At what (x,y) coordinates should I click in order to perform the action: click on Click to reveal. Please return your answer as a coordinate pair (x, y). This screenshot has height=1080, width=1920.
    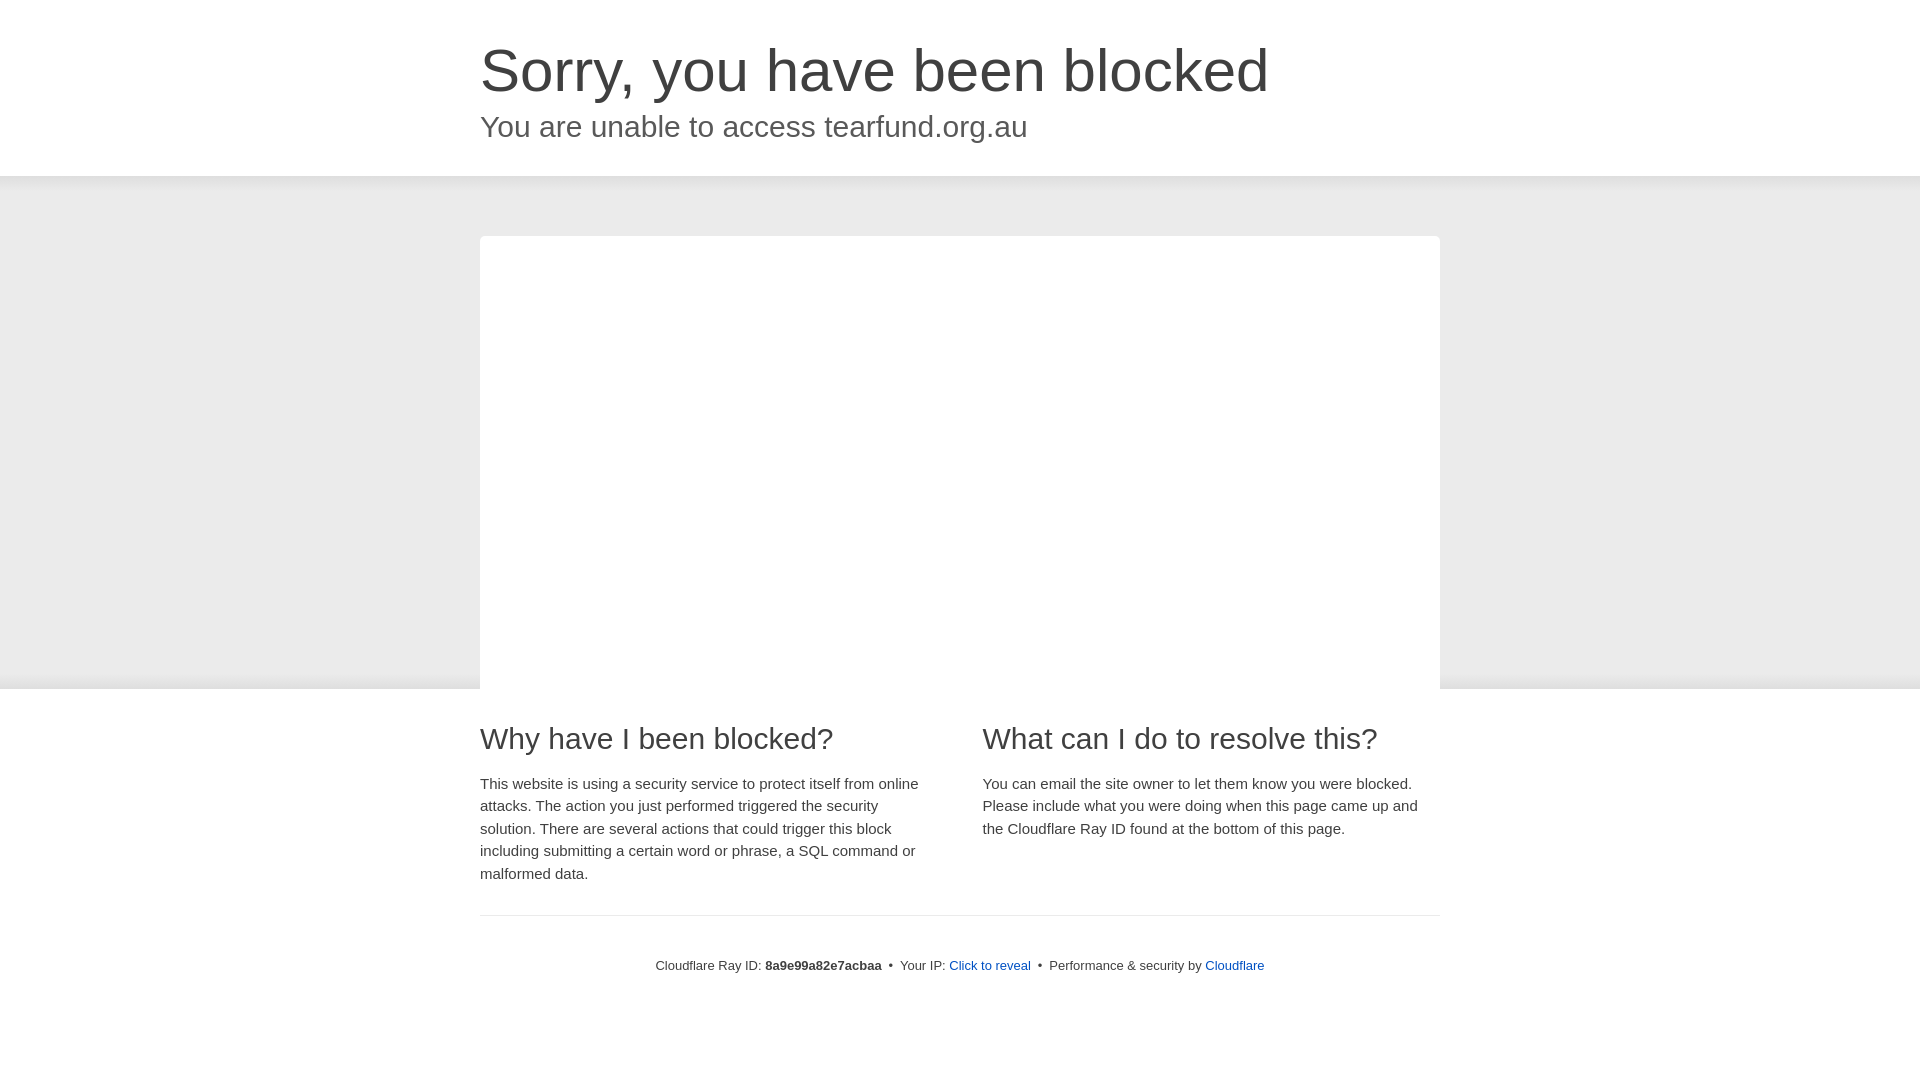
    Looking at the image, I should click on (990, 966).